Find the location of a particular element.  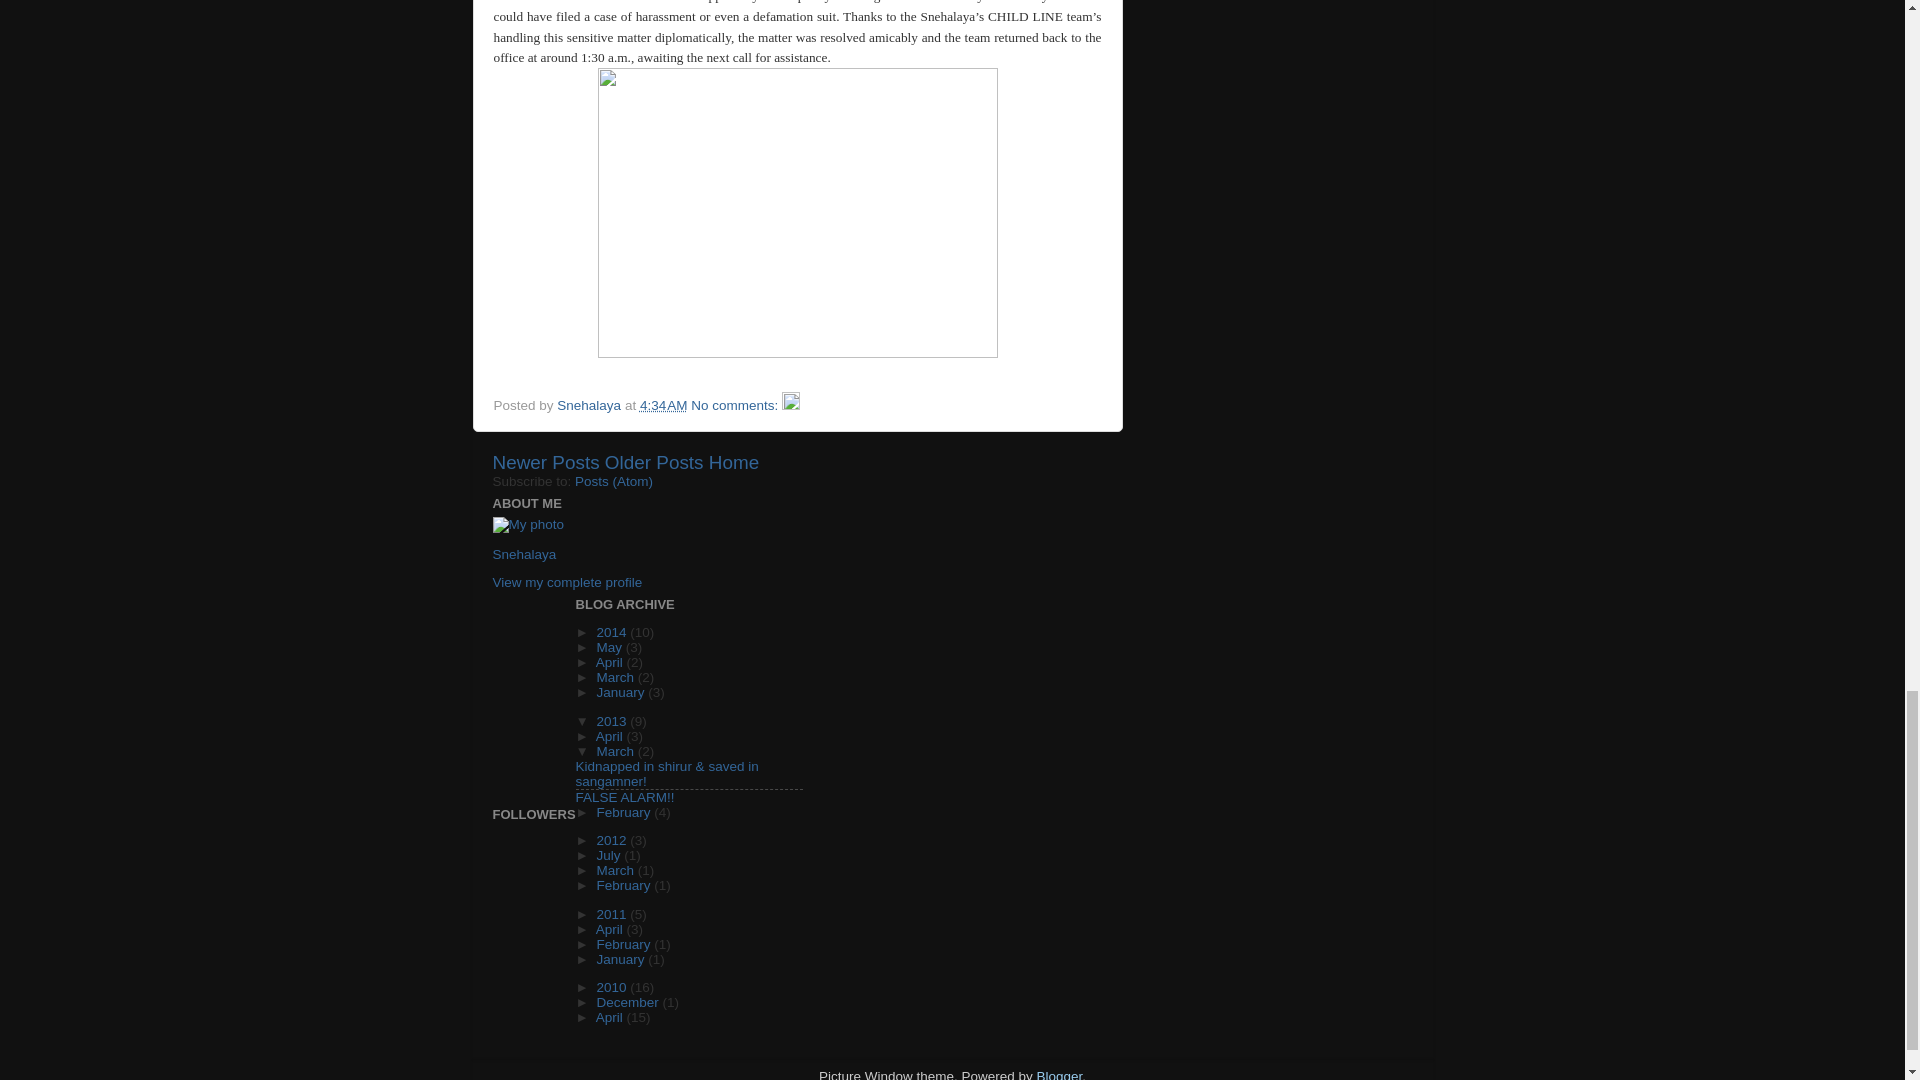

March is located at coordinates (616, 752).